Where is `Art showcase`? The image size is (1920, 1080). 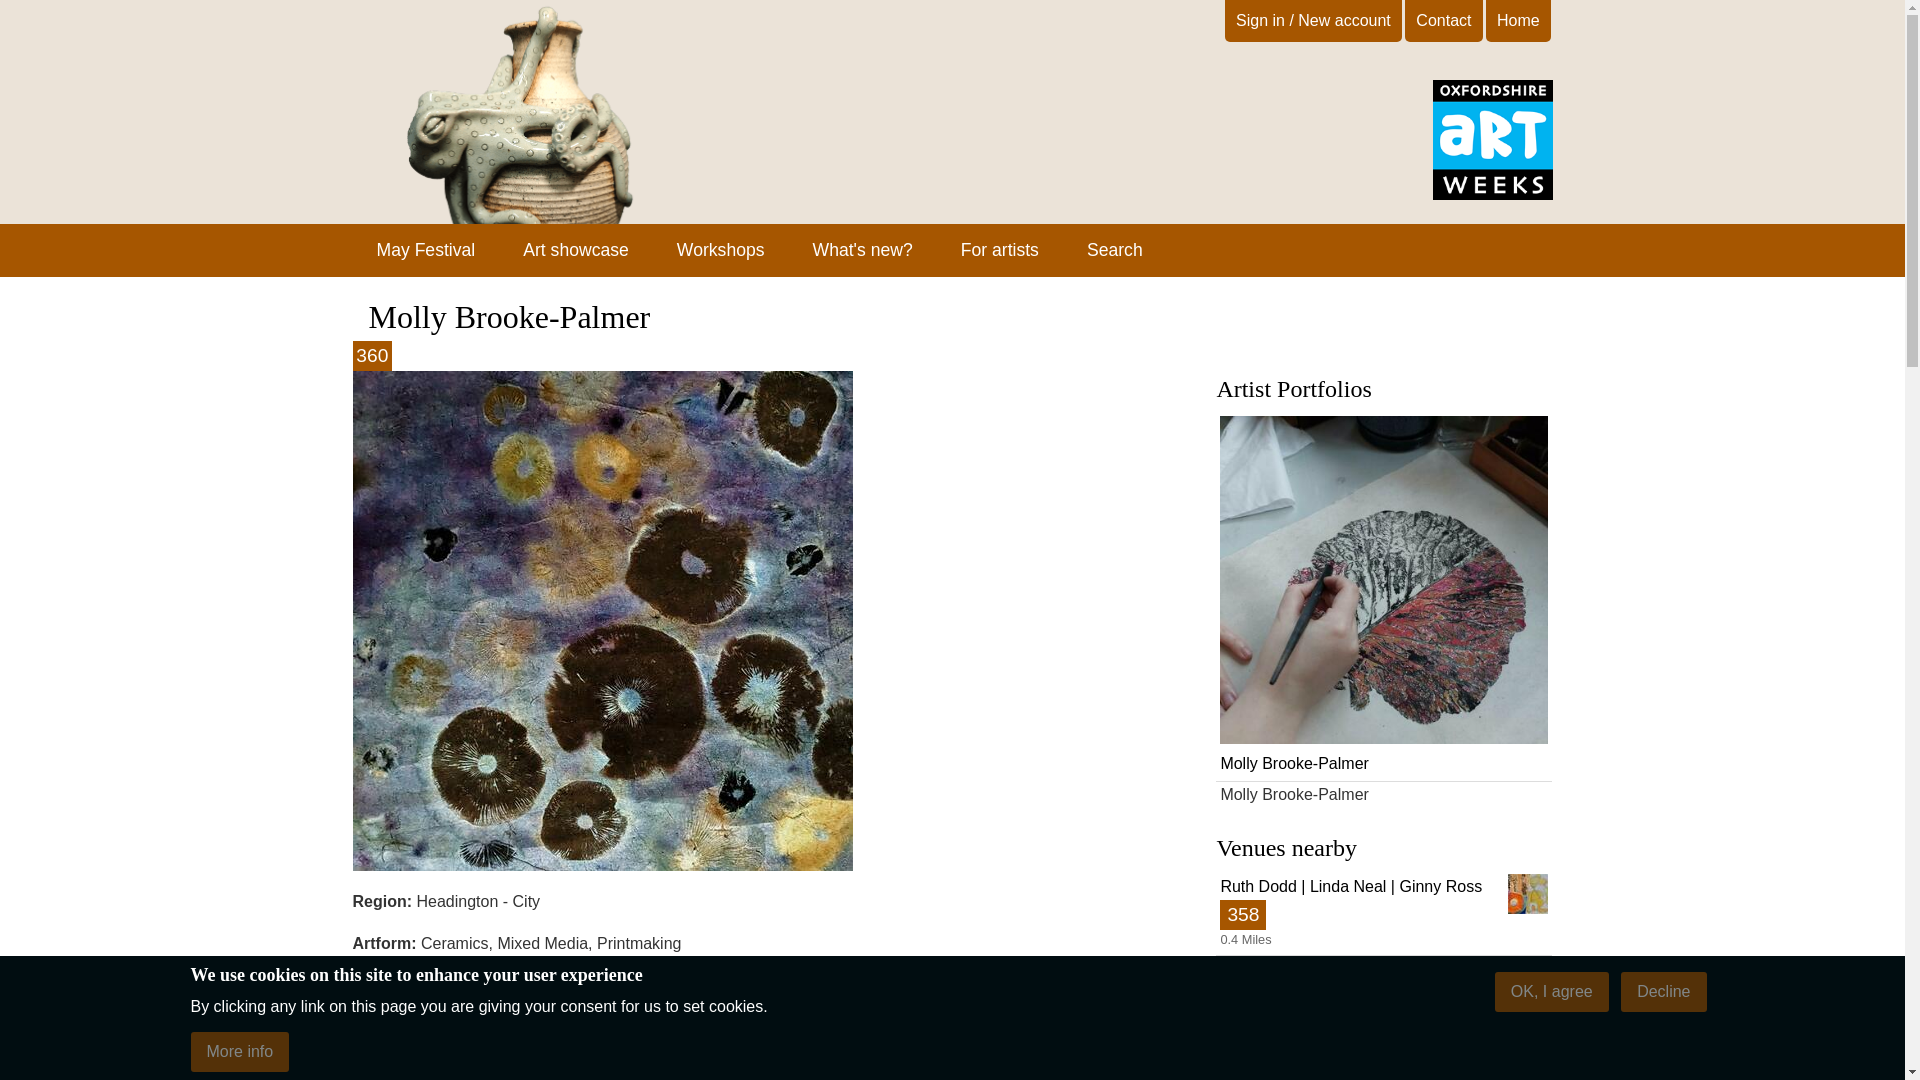
Art showcase is located at coordinates (576, 250).